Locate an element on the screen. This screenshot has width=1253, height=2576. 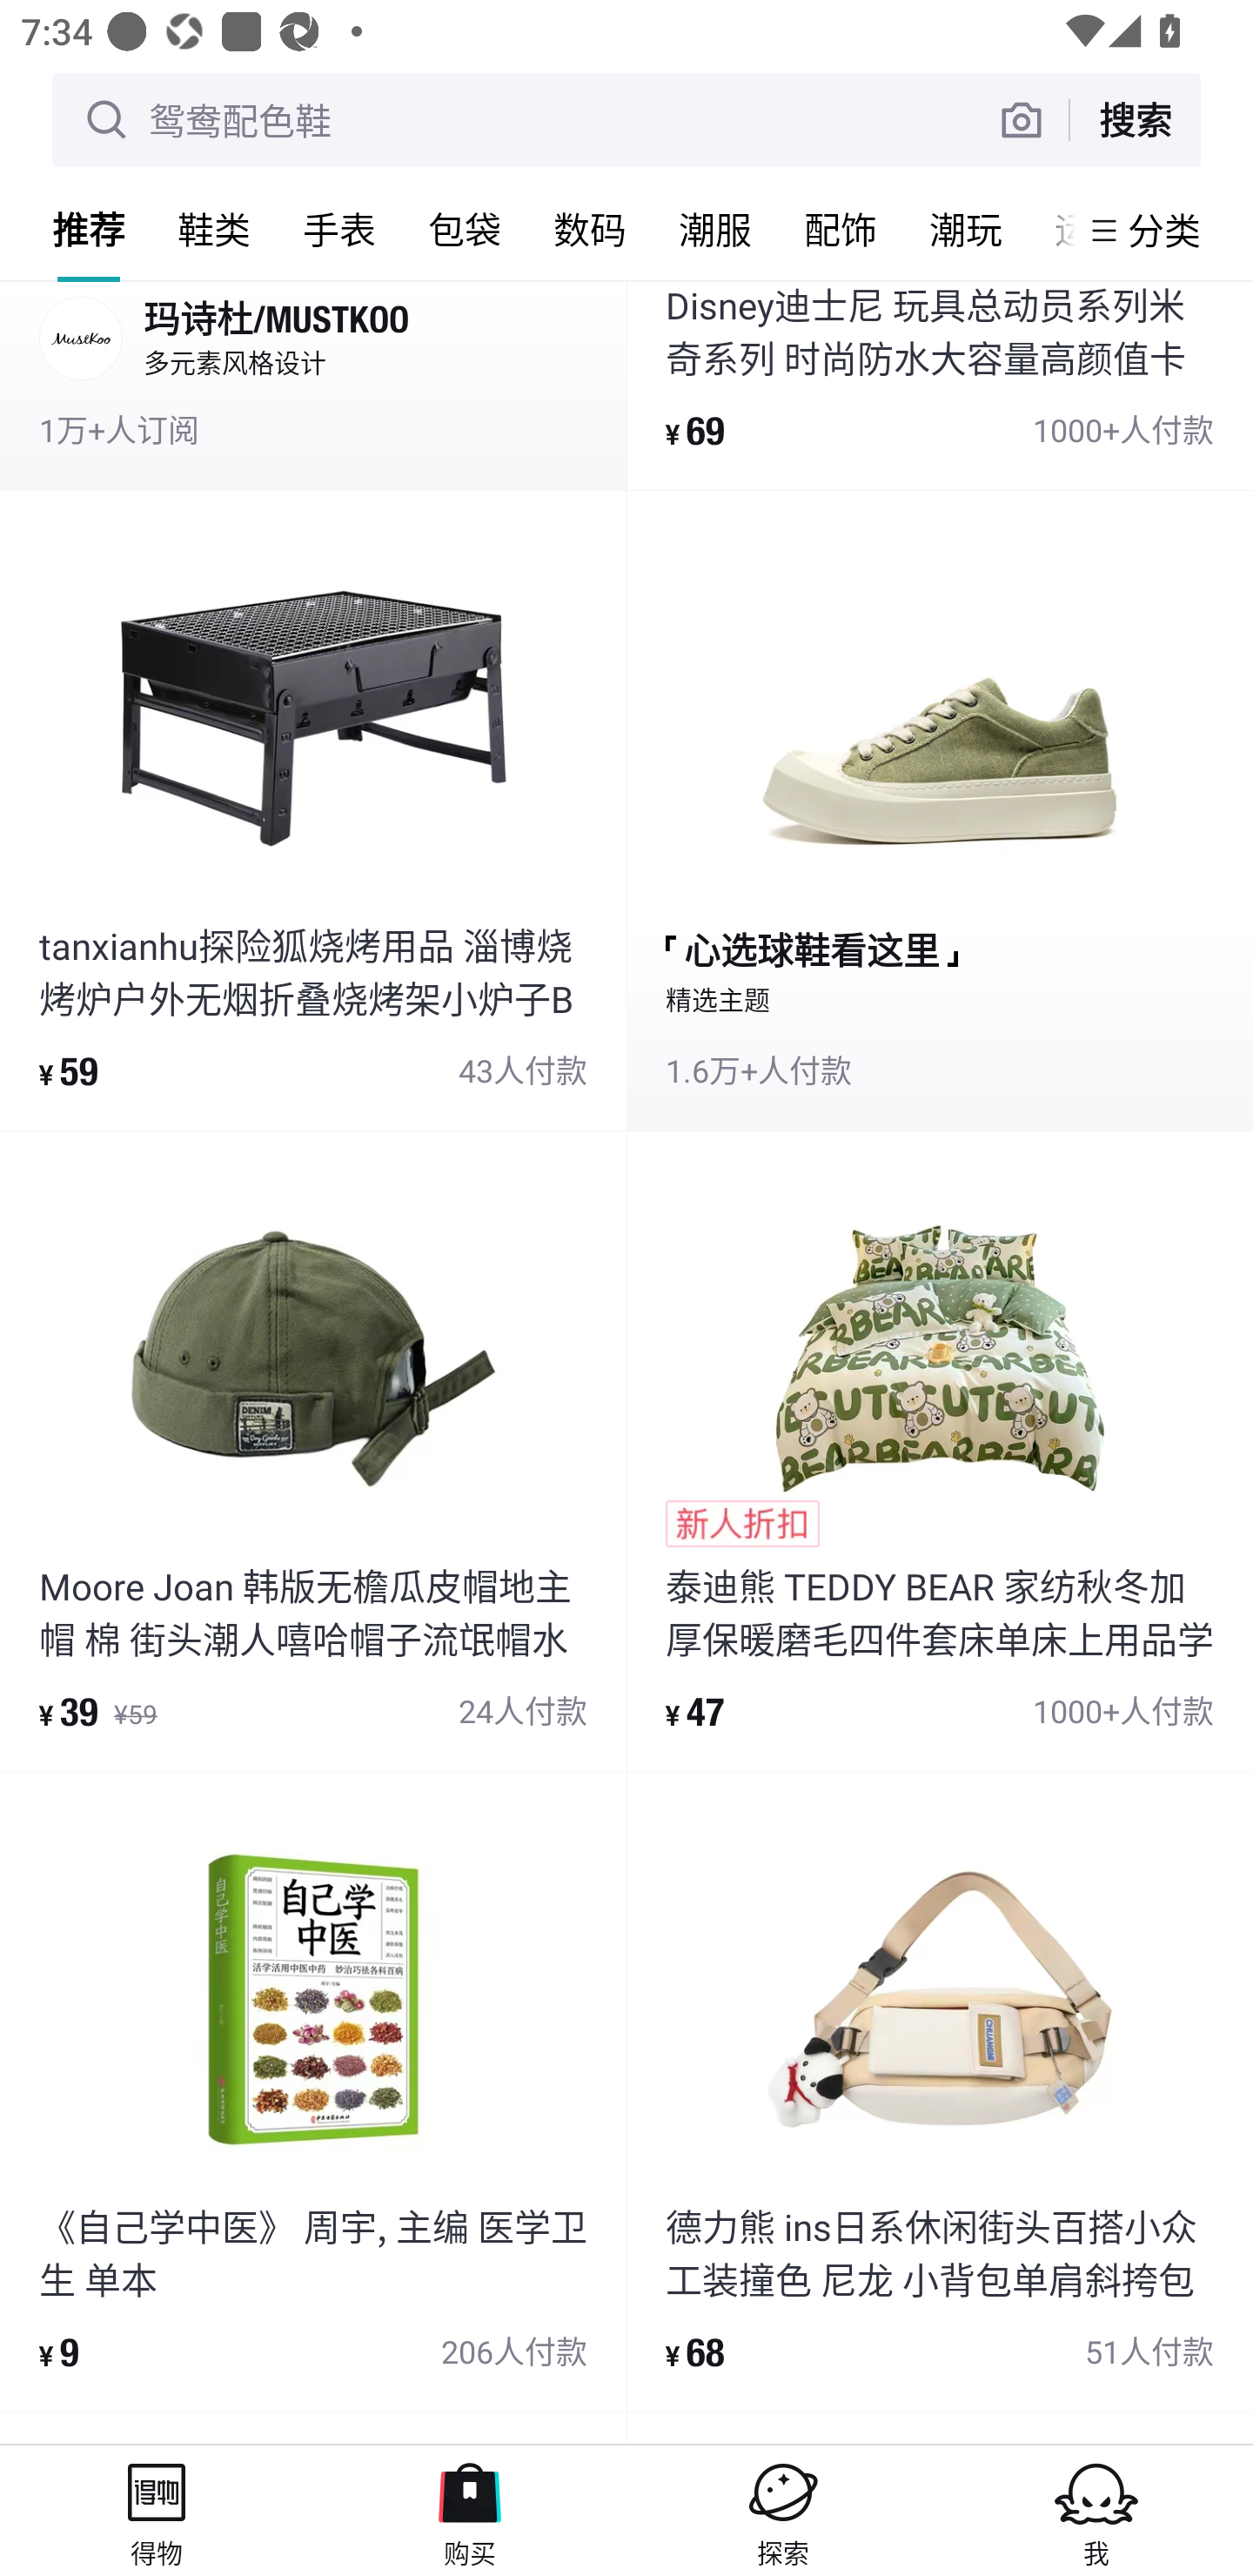
购买 is located at coordinates (470, 2510).